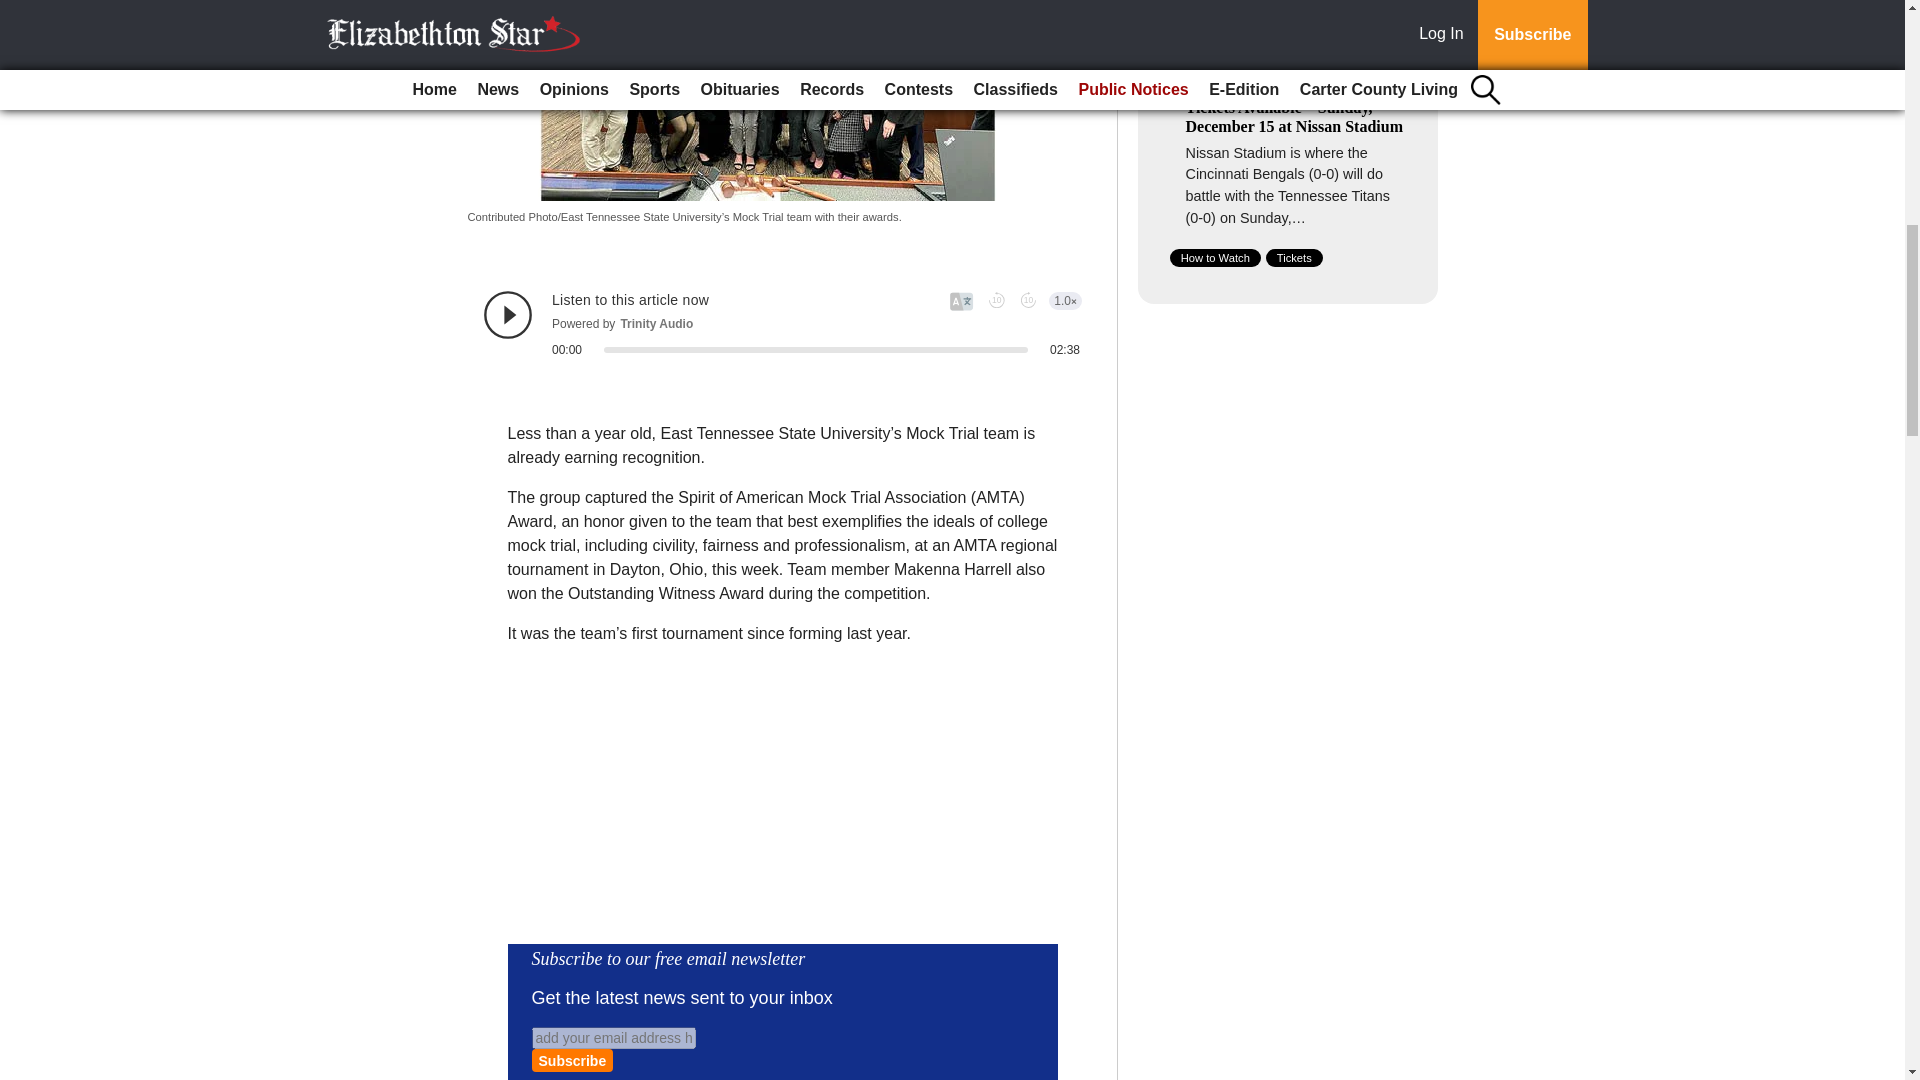  What do you see at coordinates (1215, 258) in the screenshot?
I see `How to Watch` at bounding box center [1215, 258].